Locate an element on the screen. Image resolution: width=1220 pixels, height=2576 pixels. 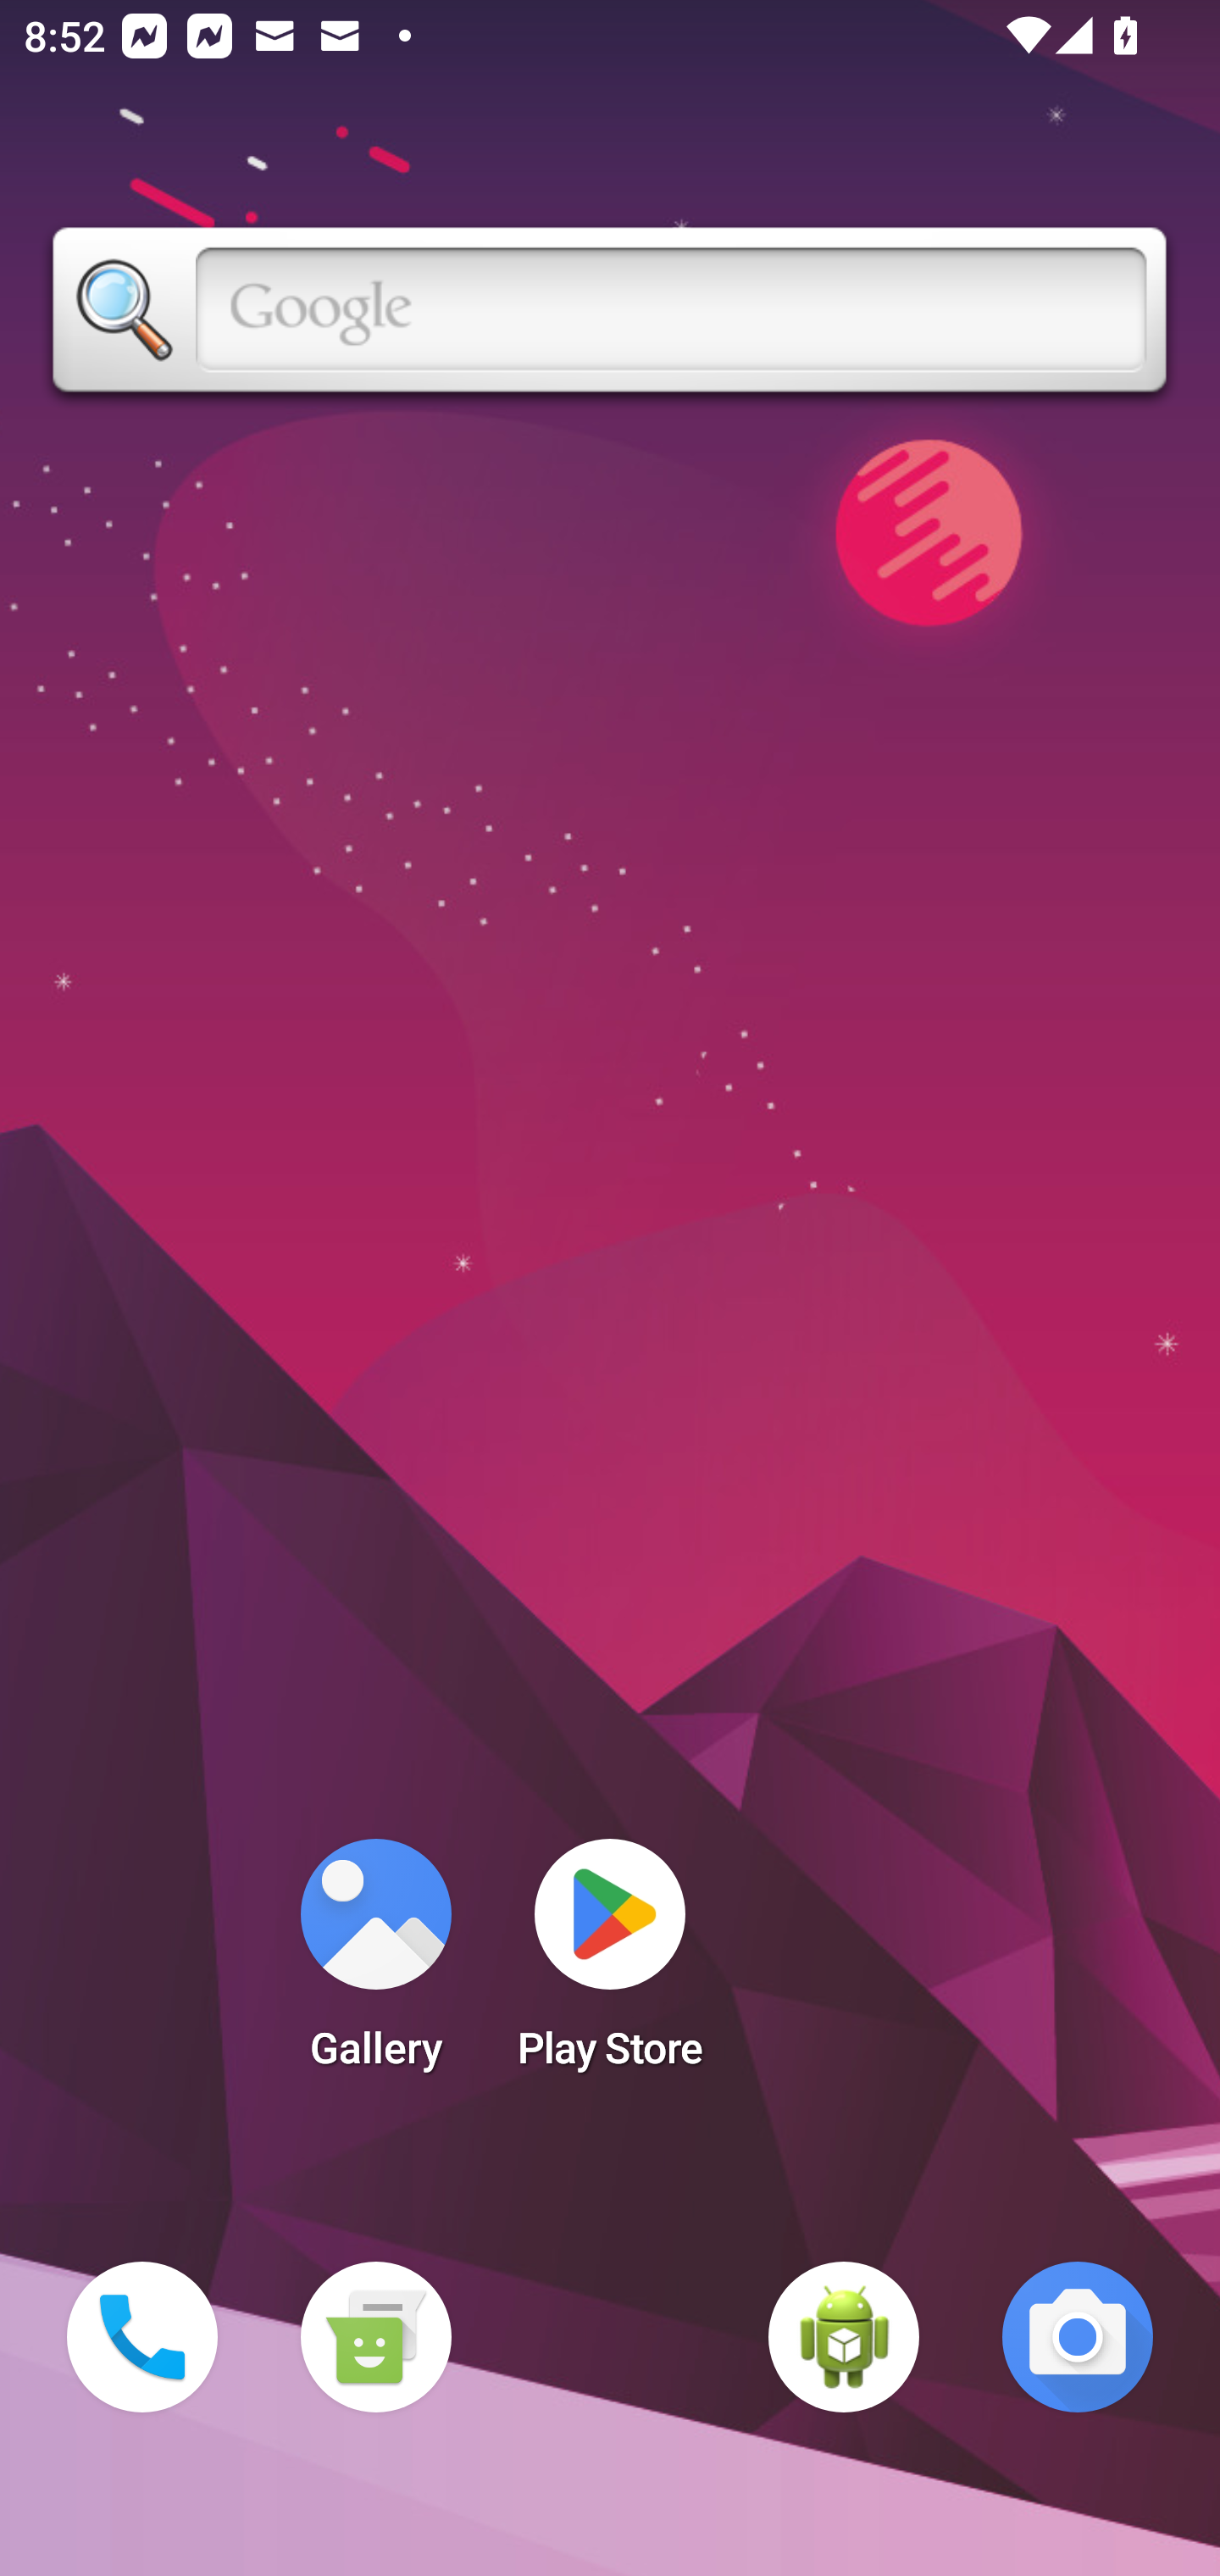
Gallery is located at coordinates (375, 1964).